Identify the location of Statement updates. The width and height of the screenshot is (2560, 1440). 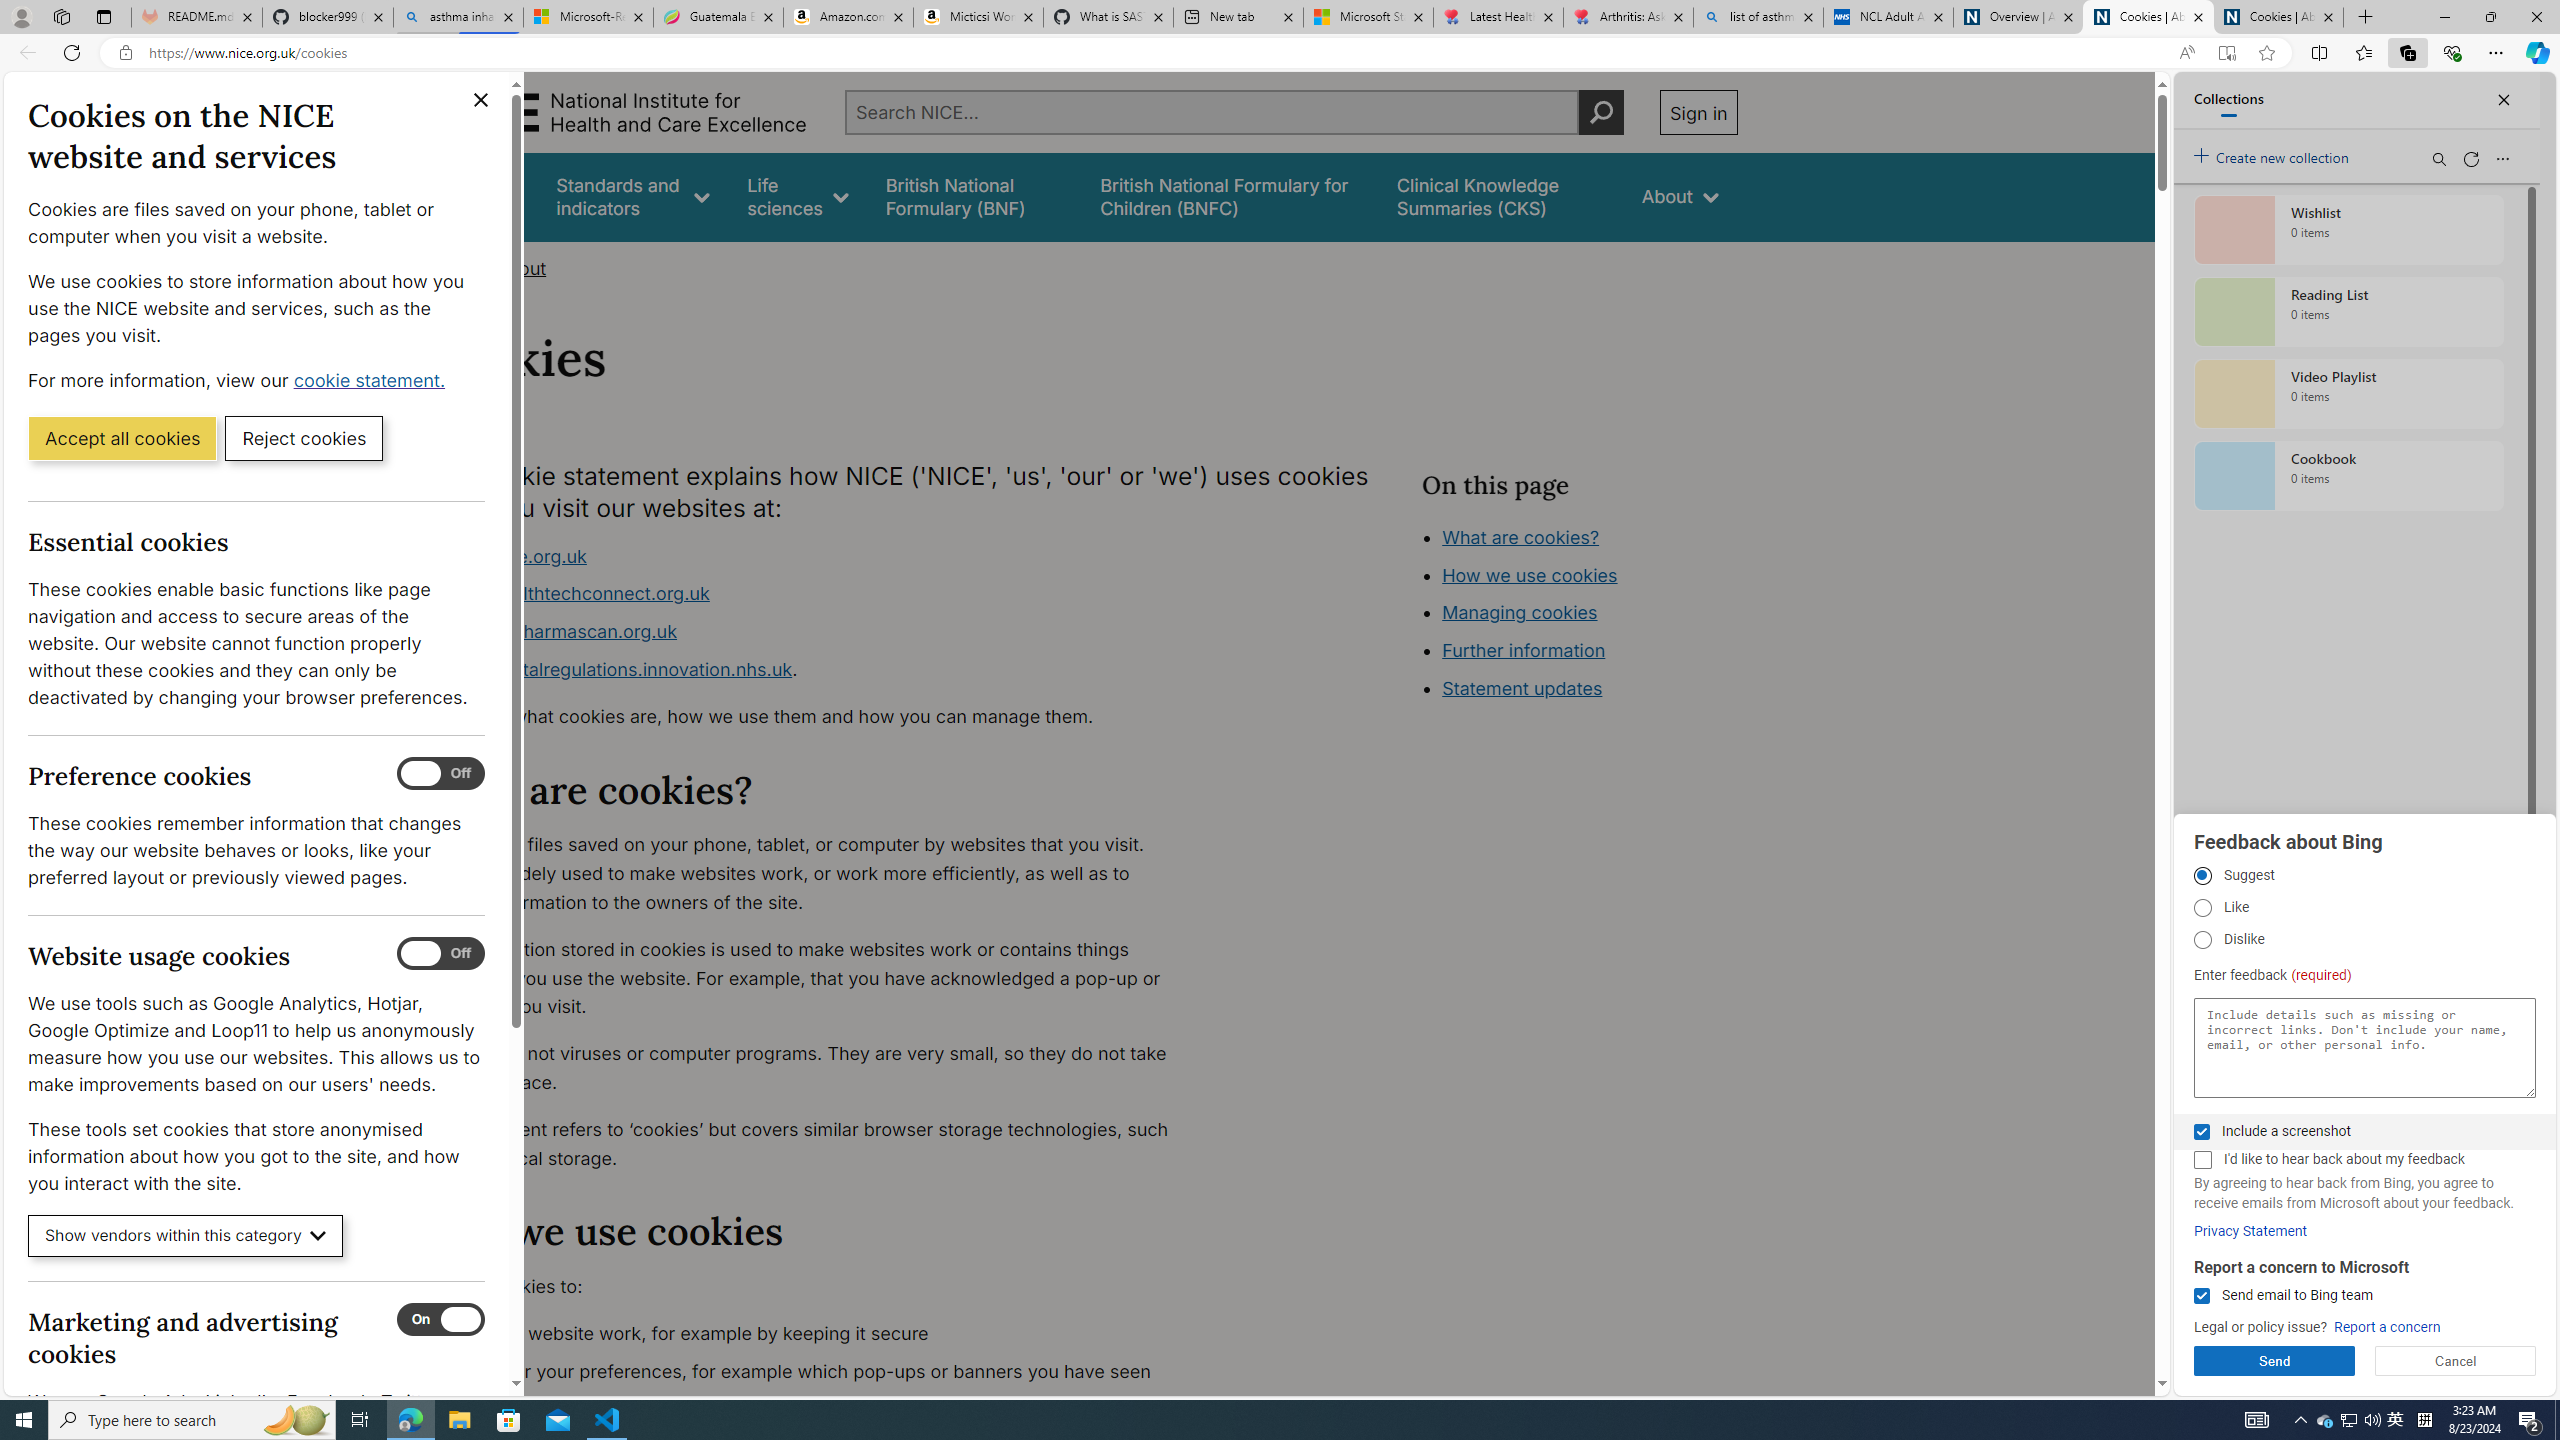
(1522, 688).